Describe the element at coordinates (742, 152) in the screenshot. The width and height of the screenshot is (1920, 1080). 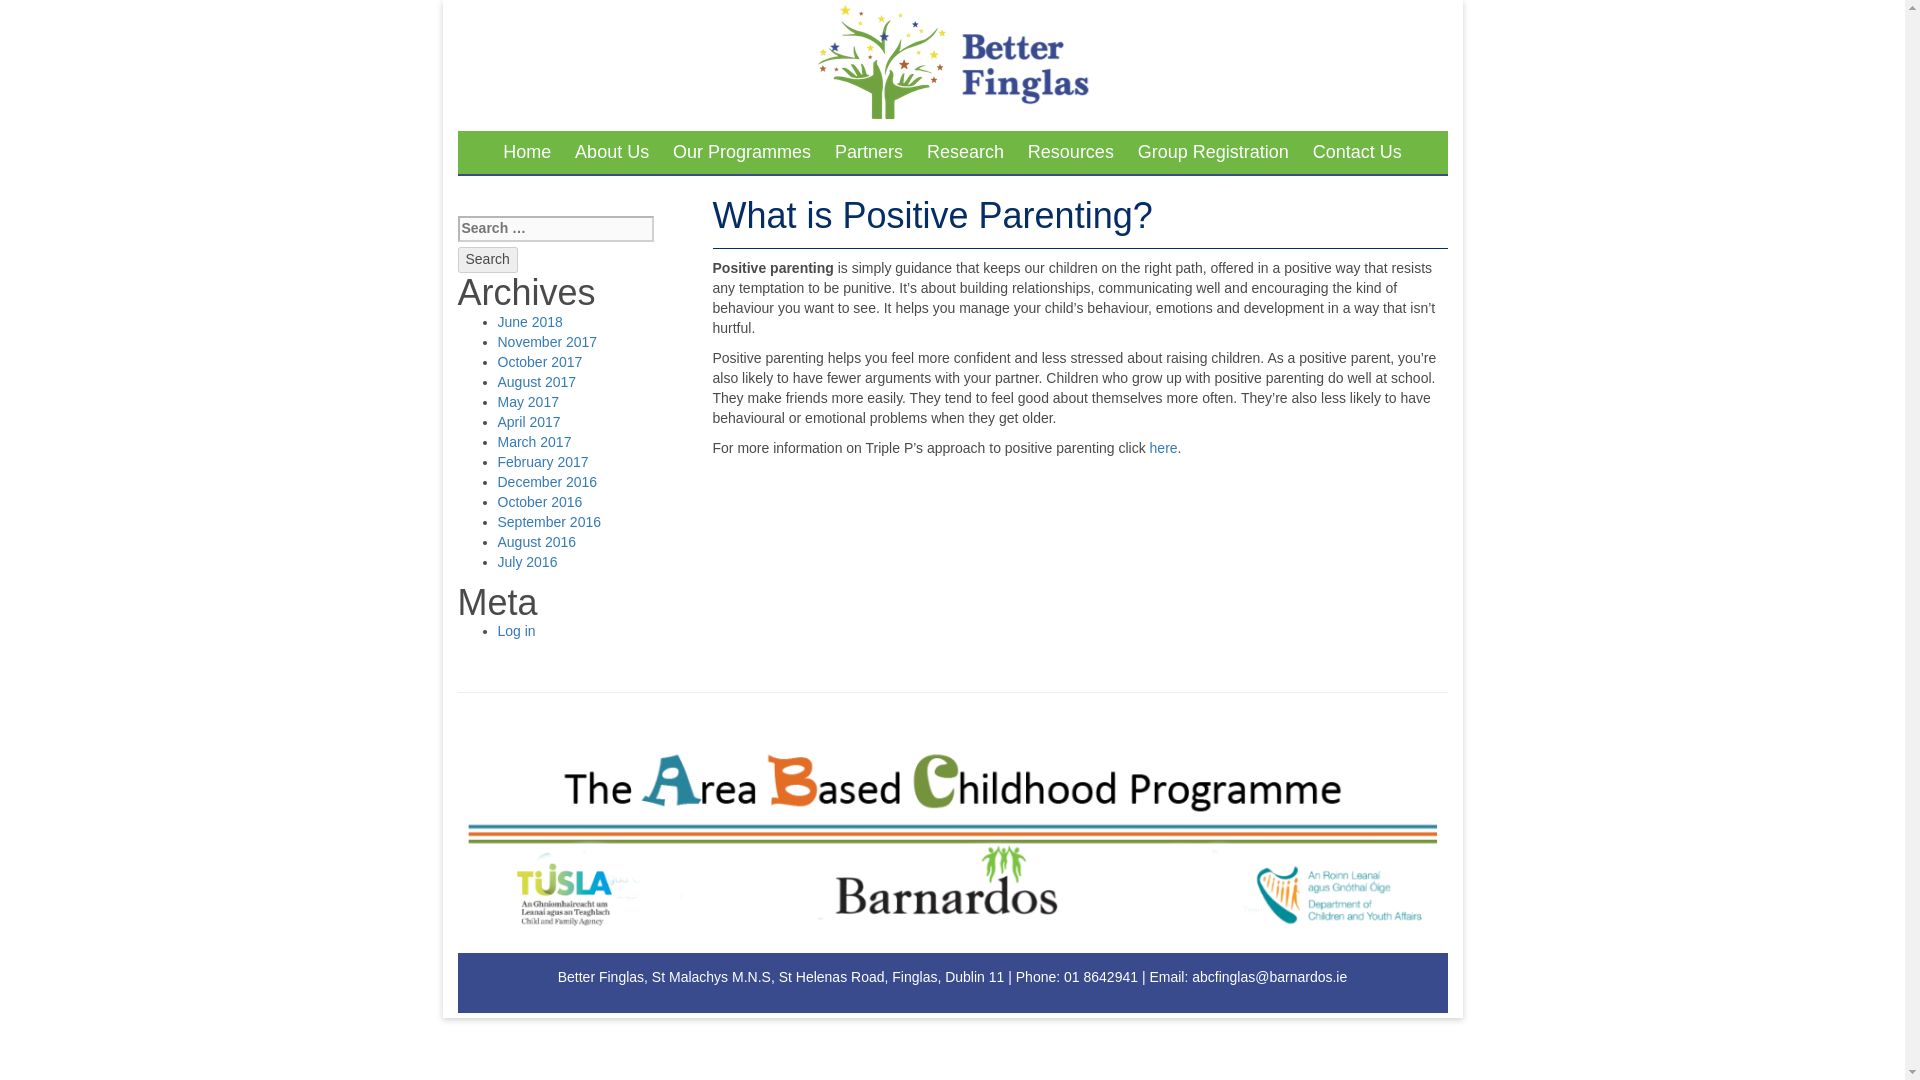
I see `Our Programmes` at that location.